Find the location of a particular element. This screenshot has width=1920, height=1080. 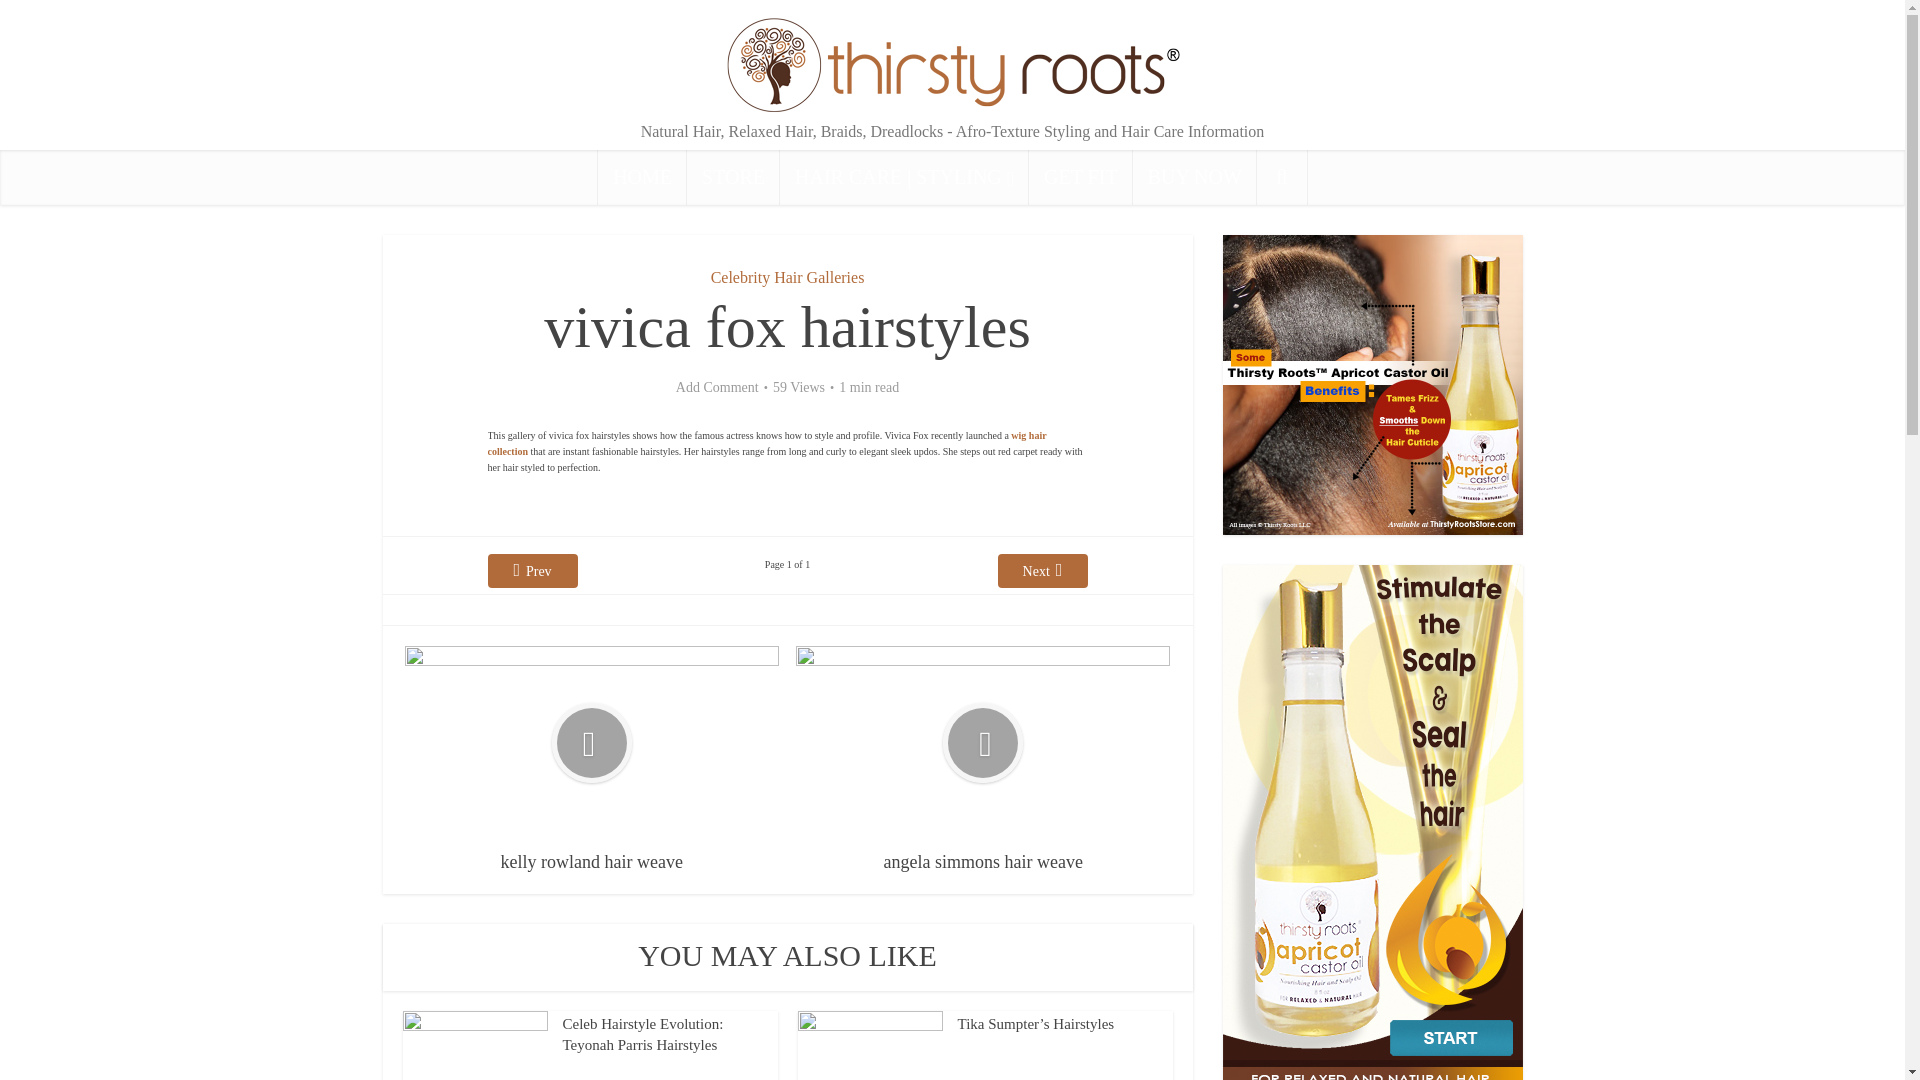

Celebrity Hair Galleries is located at coordinates (788, 277).